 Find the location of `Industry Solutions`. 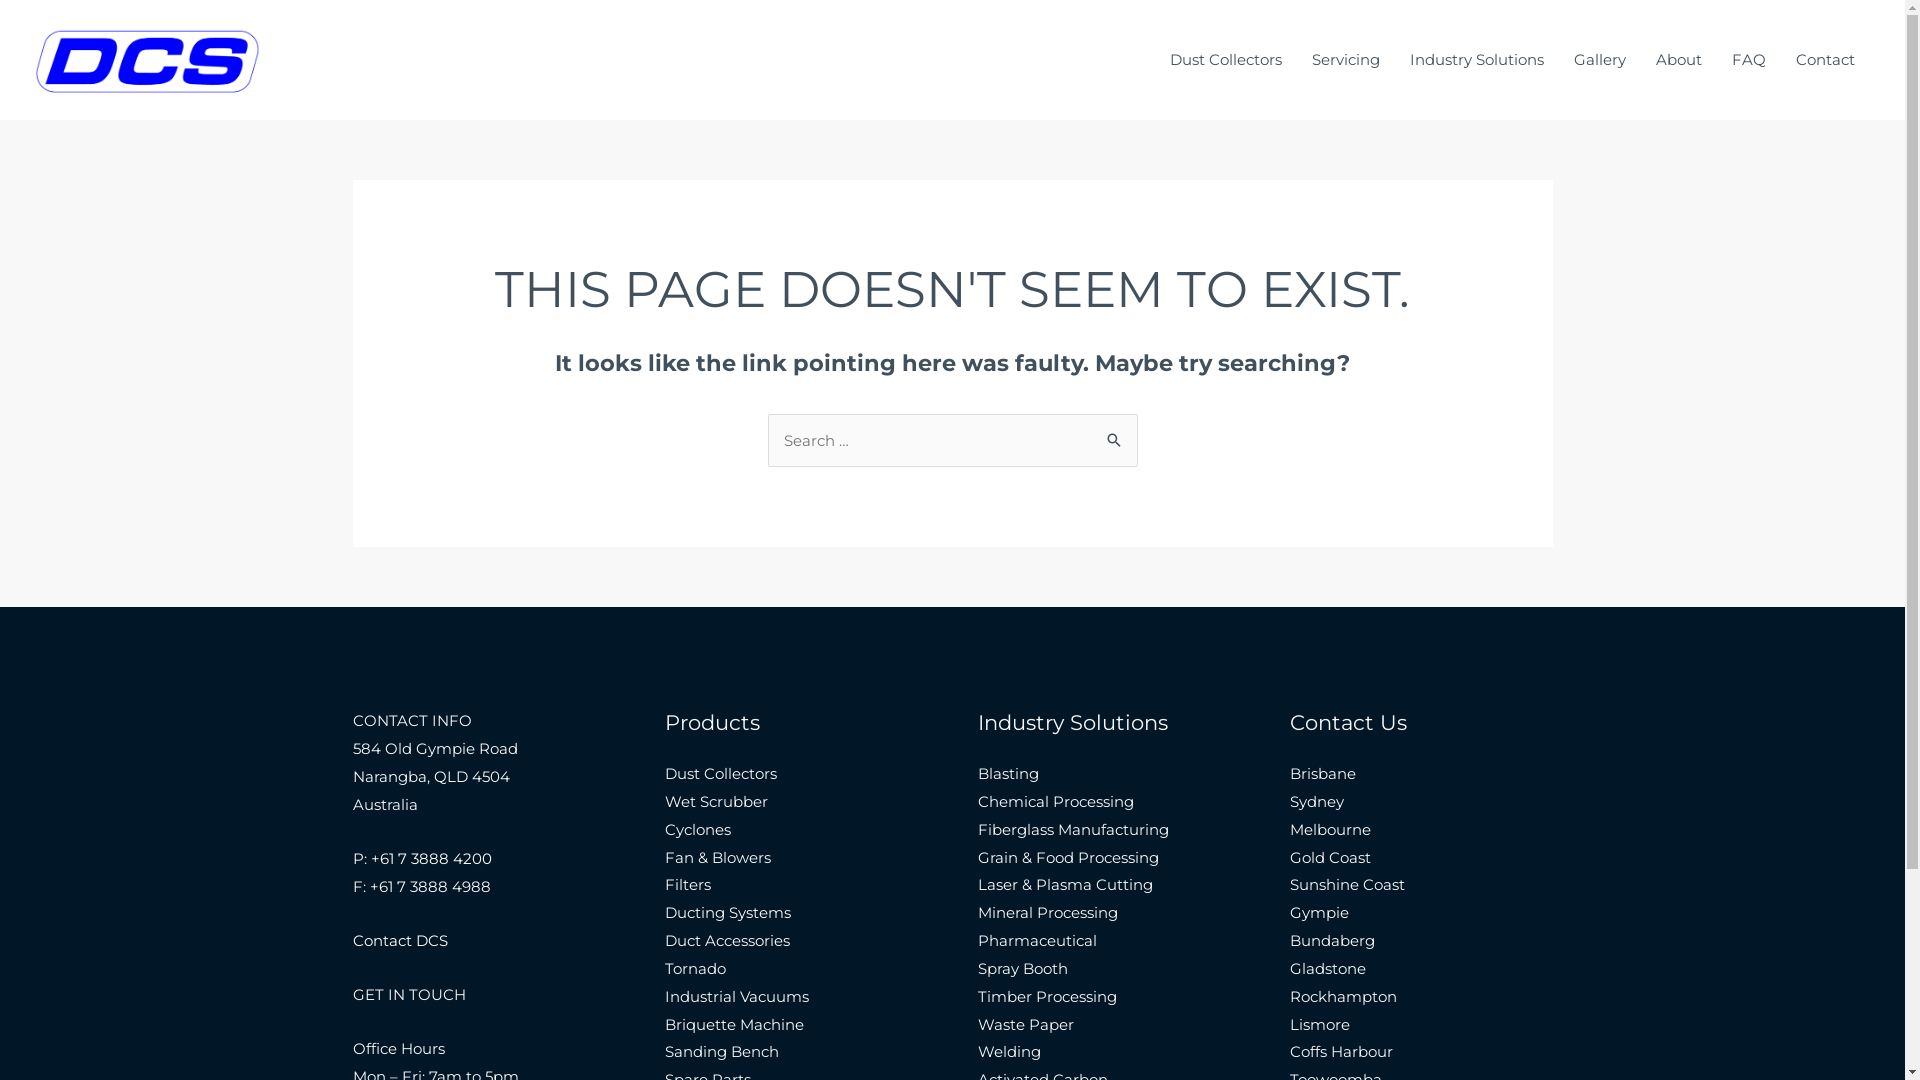

Industry Solutions is located at coordinates (1477, 60).